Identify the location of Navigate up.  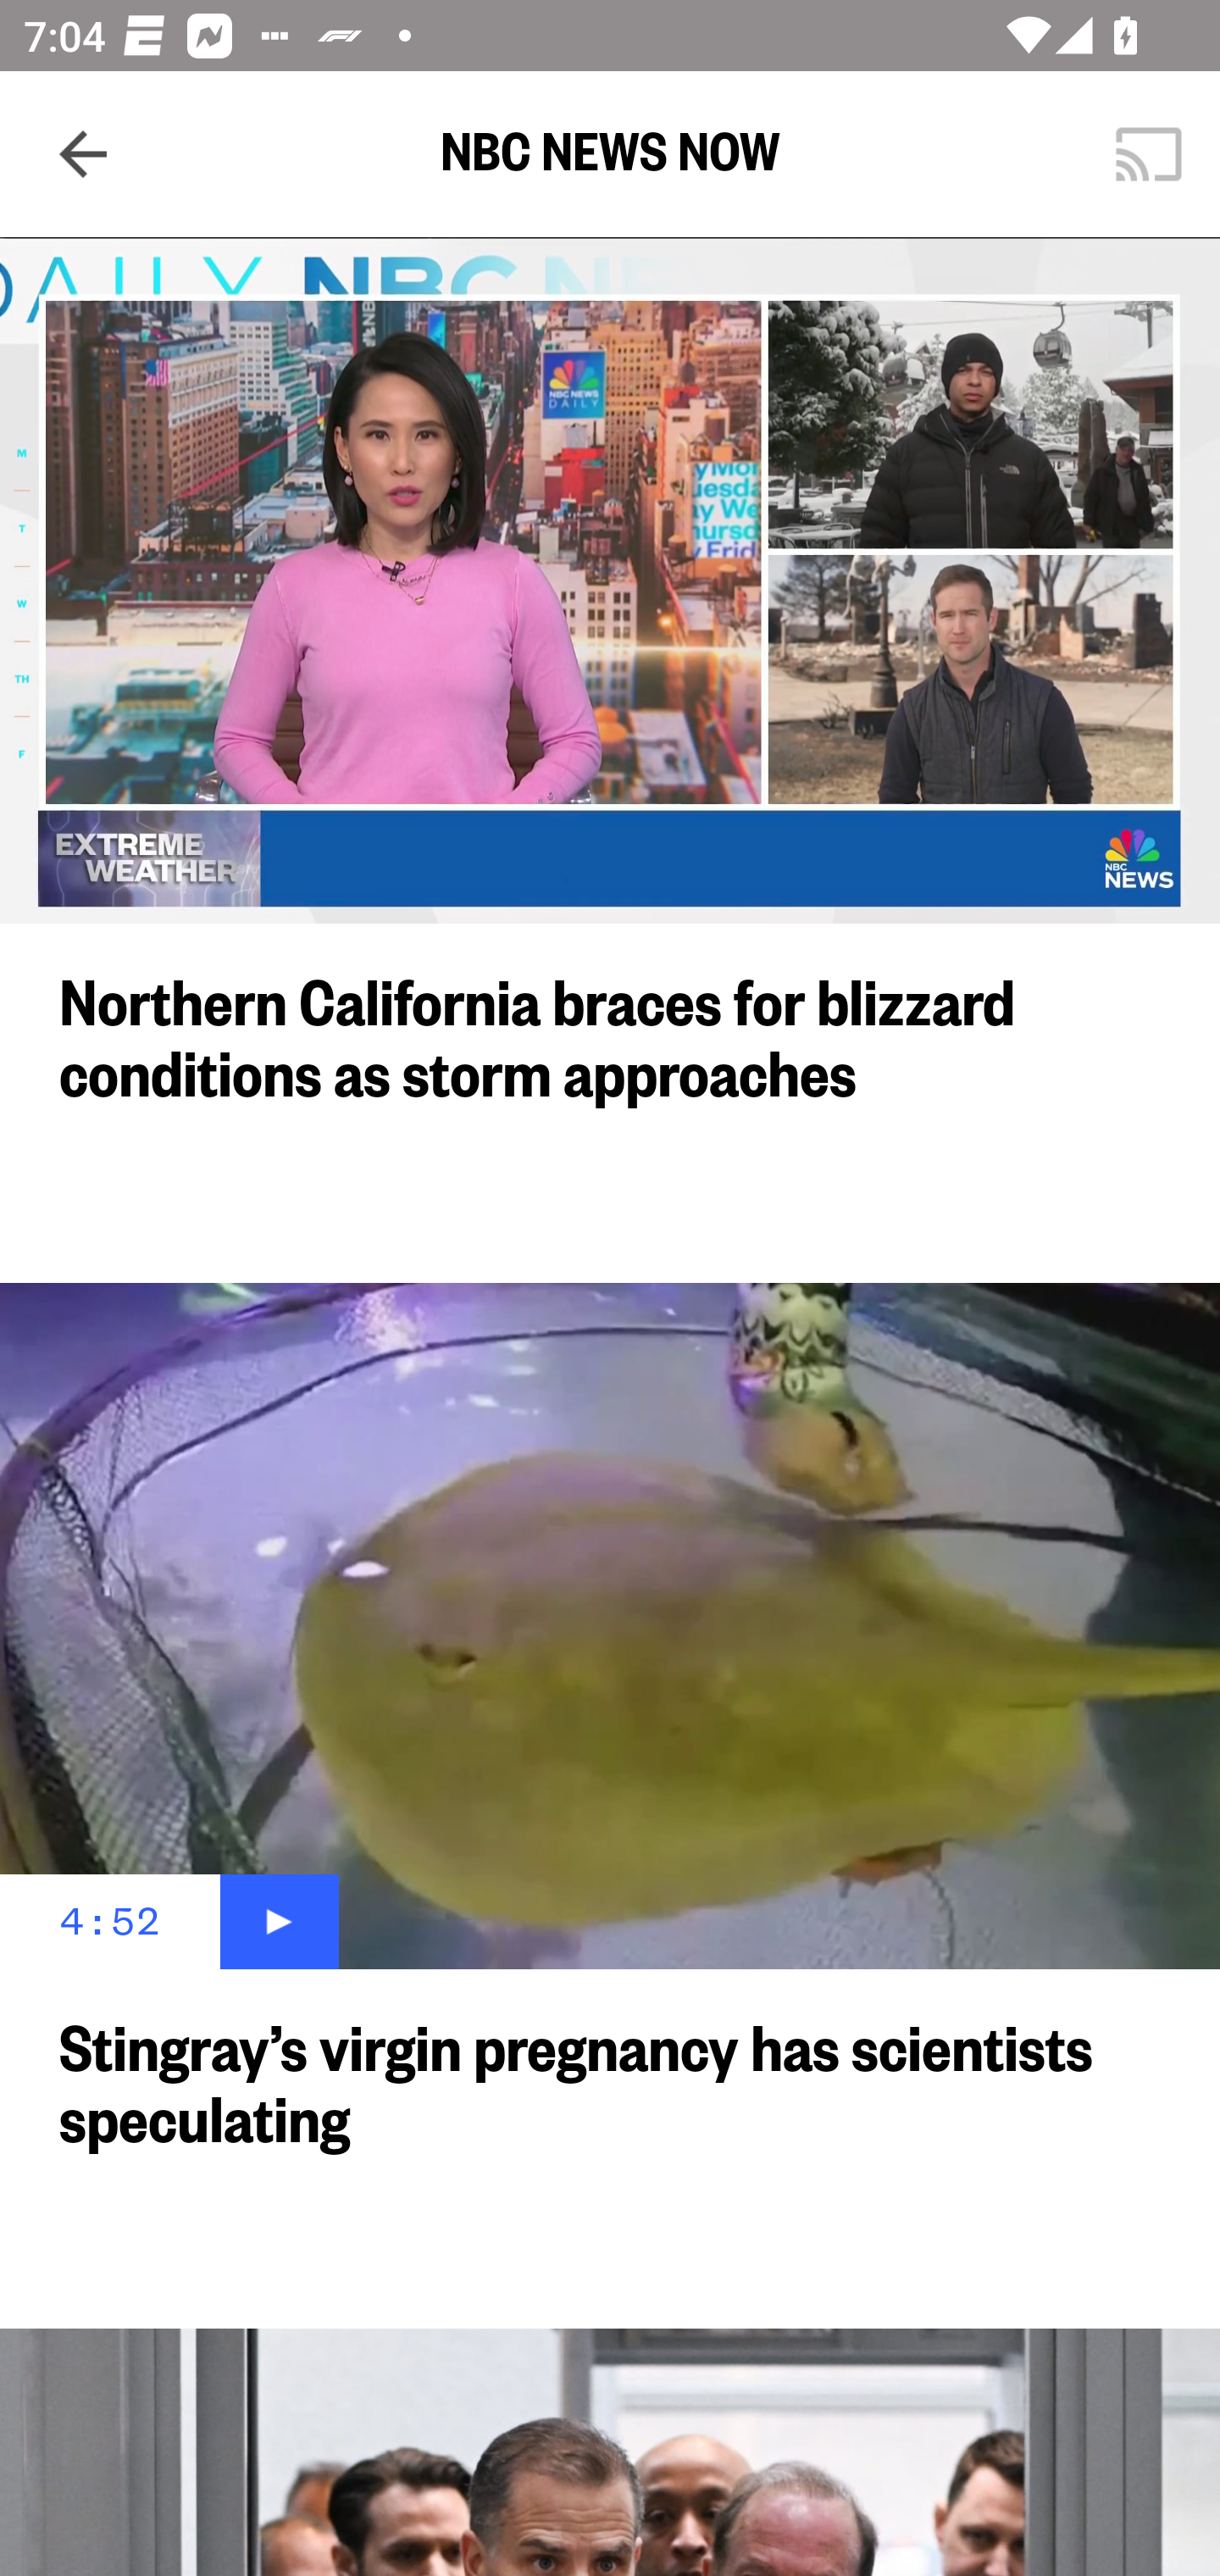
(83, 154).